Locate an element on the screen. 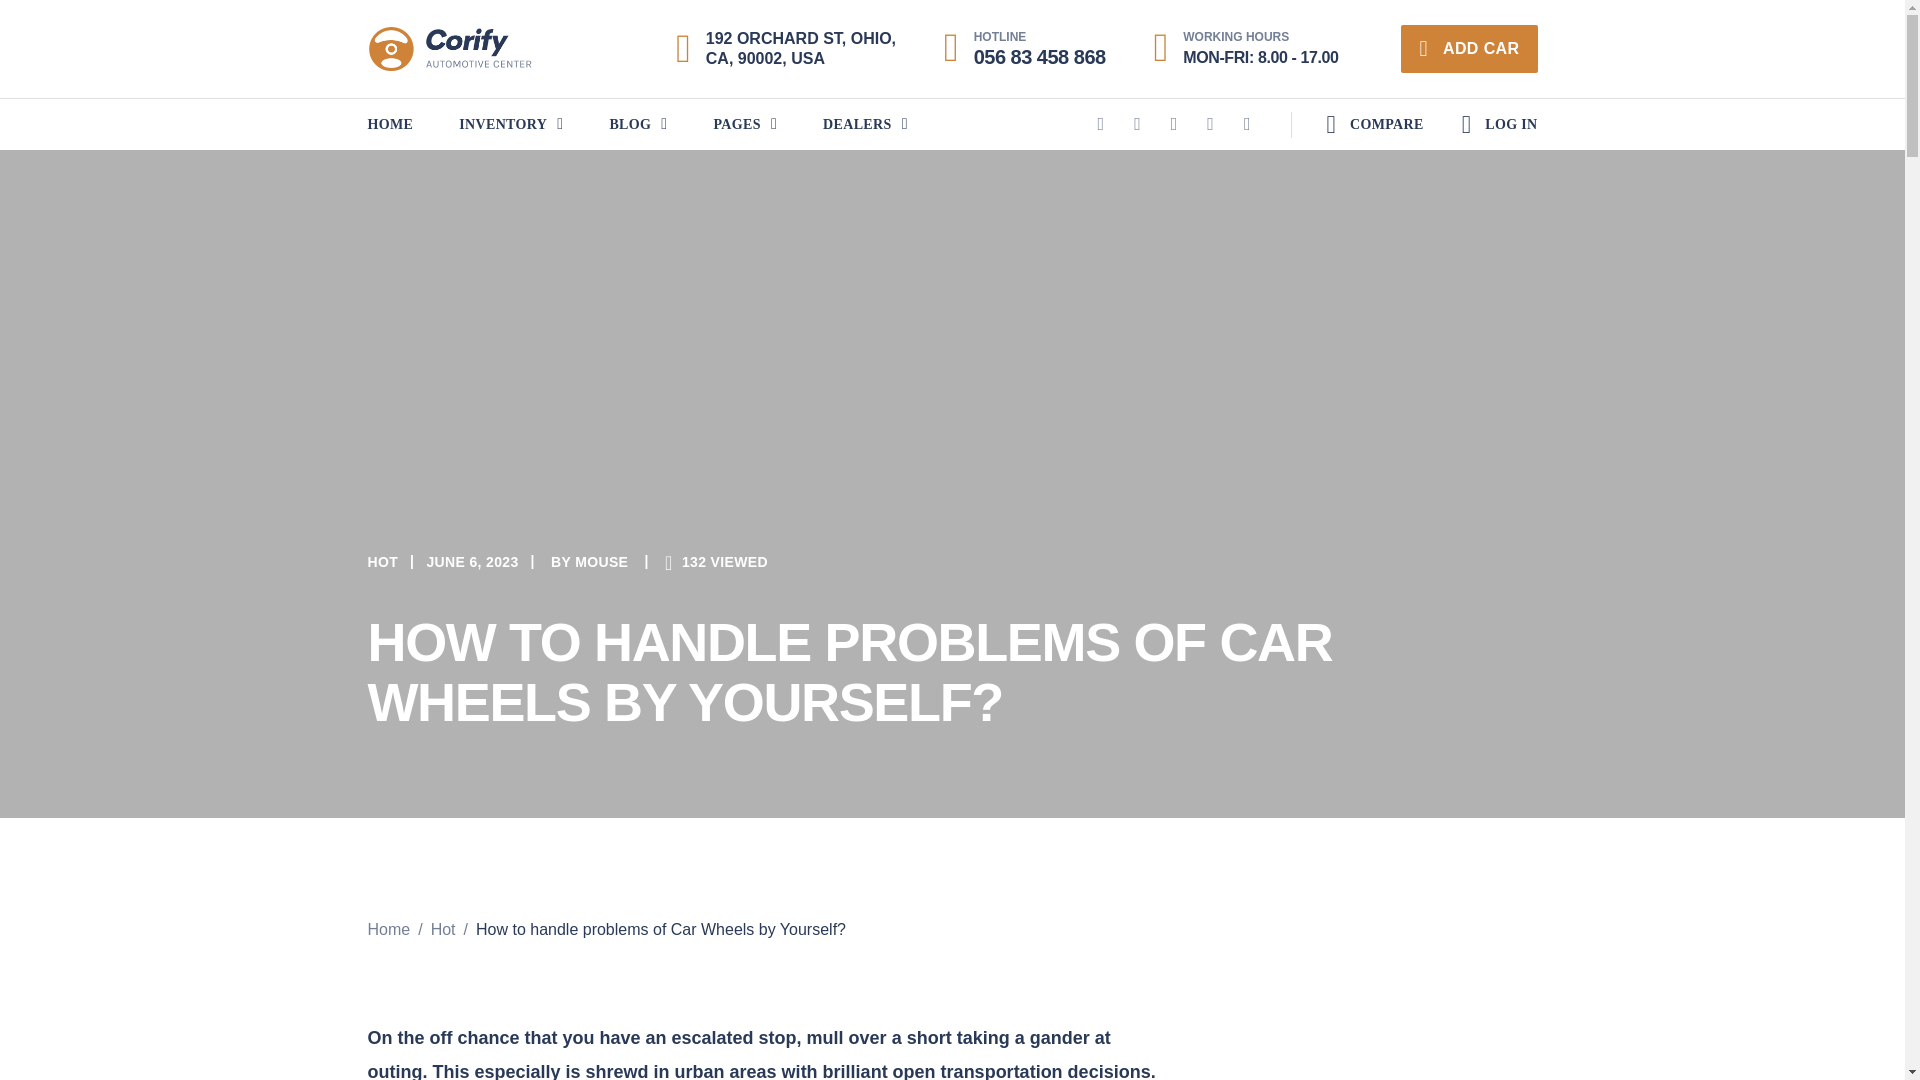 The image size is (1920, 1080). HOME is located at coordinates (402, 124).